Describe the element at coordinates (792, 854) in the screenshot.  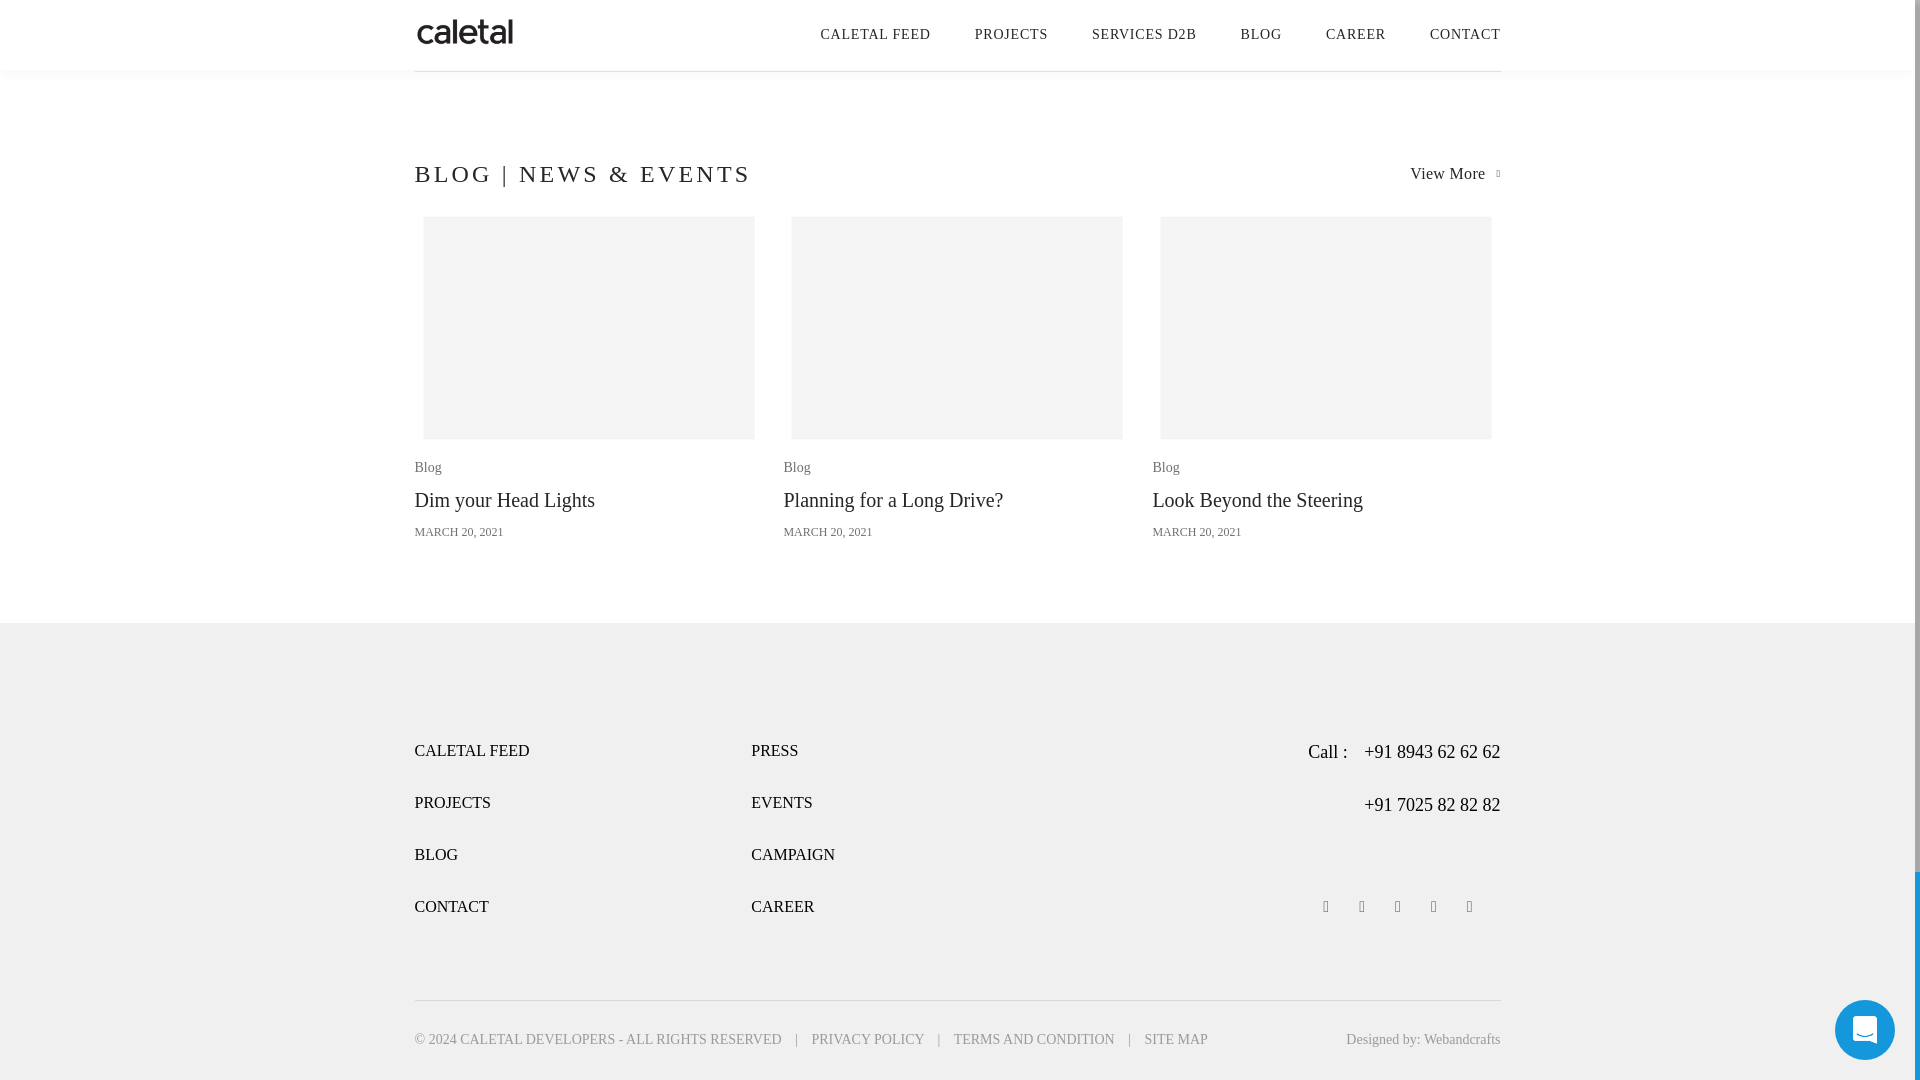
I see `View More` at that location.